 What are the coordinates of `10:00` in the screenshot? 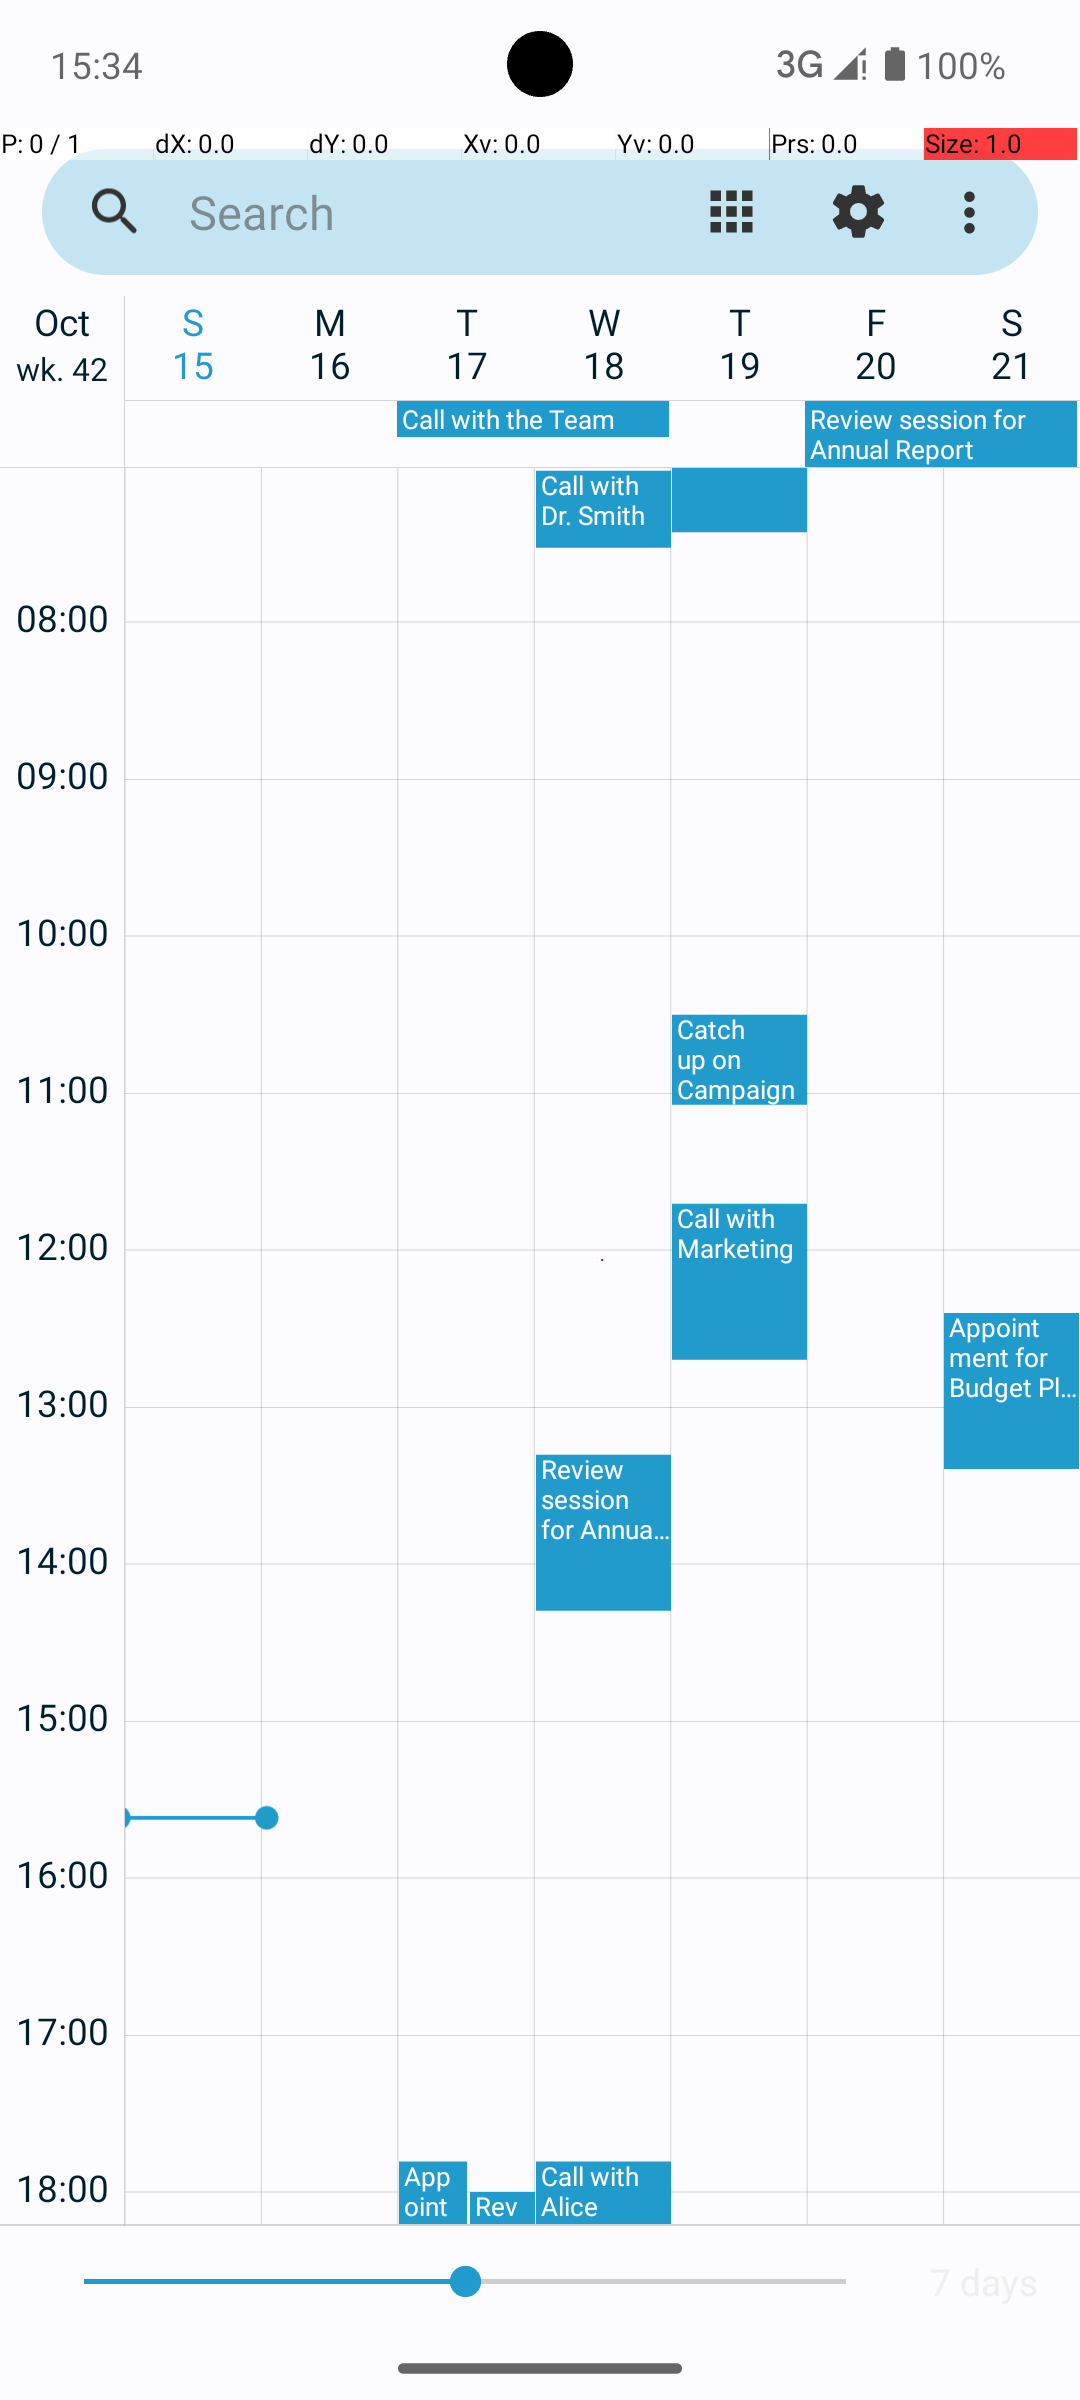 It's located at (62, 878).